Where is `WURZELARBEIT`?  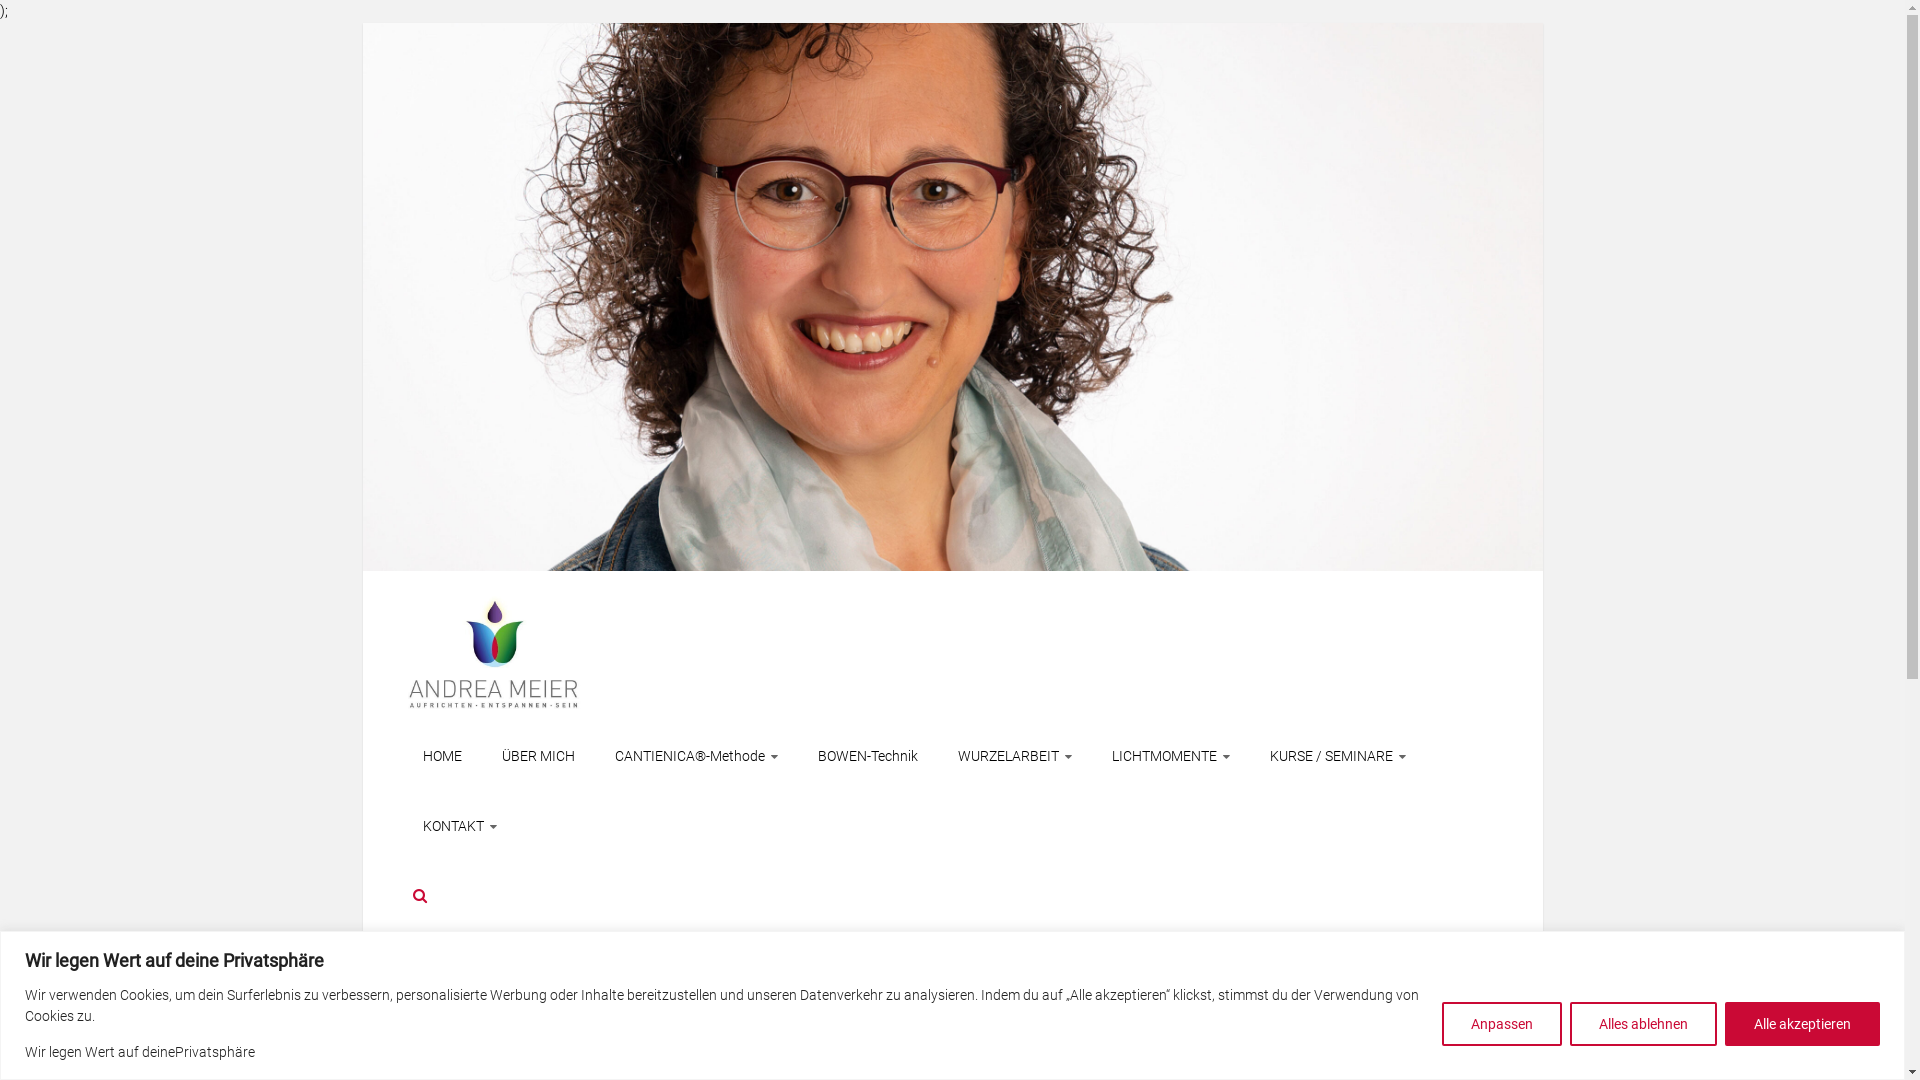
WURZELARBEIT is located at coordinates (1015, 756).